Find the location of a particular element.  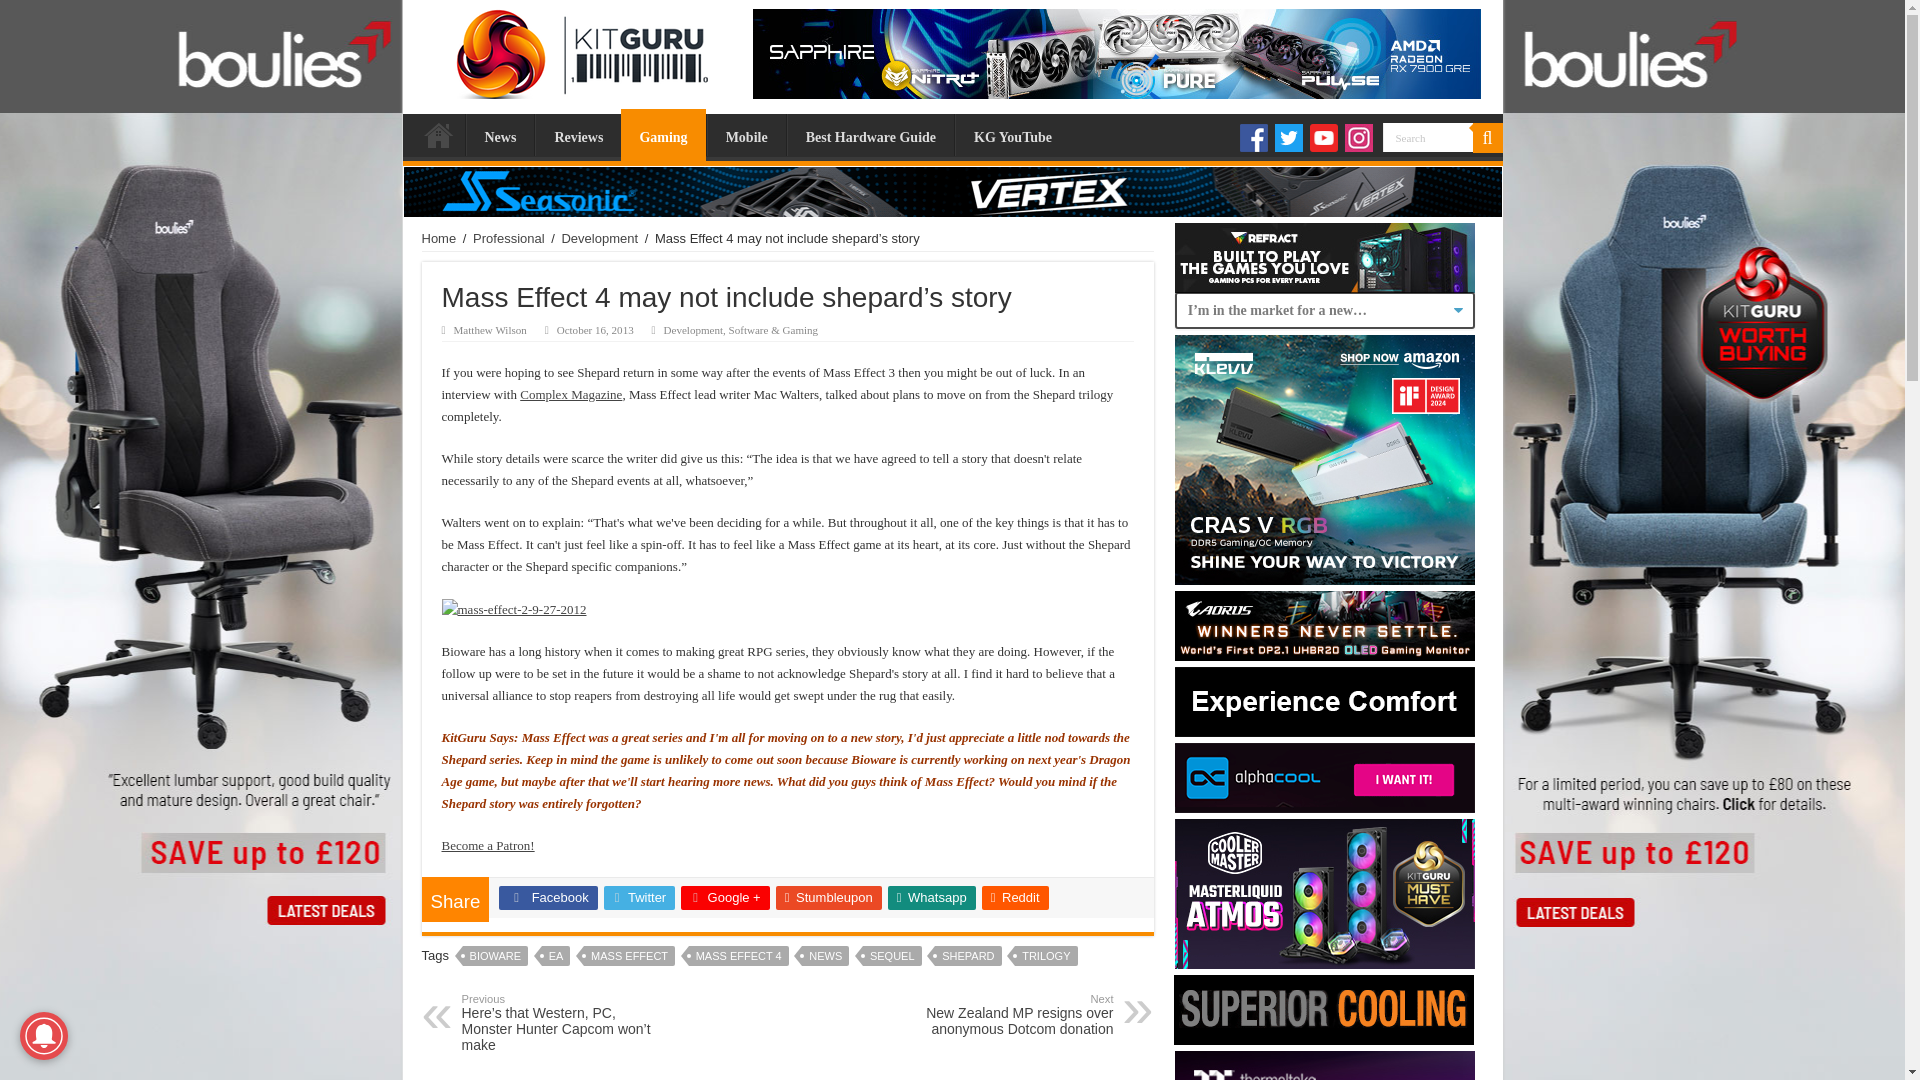

Matthew Wilson is located at coordinates (490, 330).